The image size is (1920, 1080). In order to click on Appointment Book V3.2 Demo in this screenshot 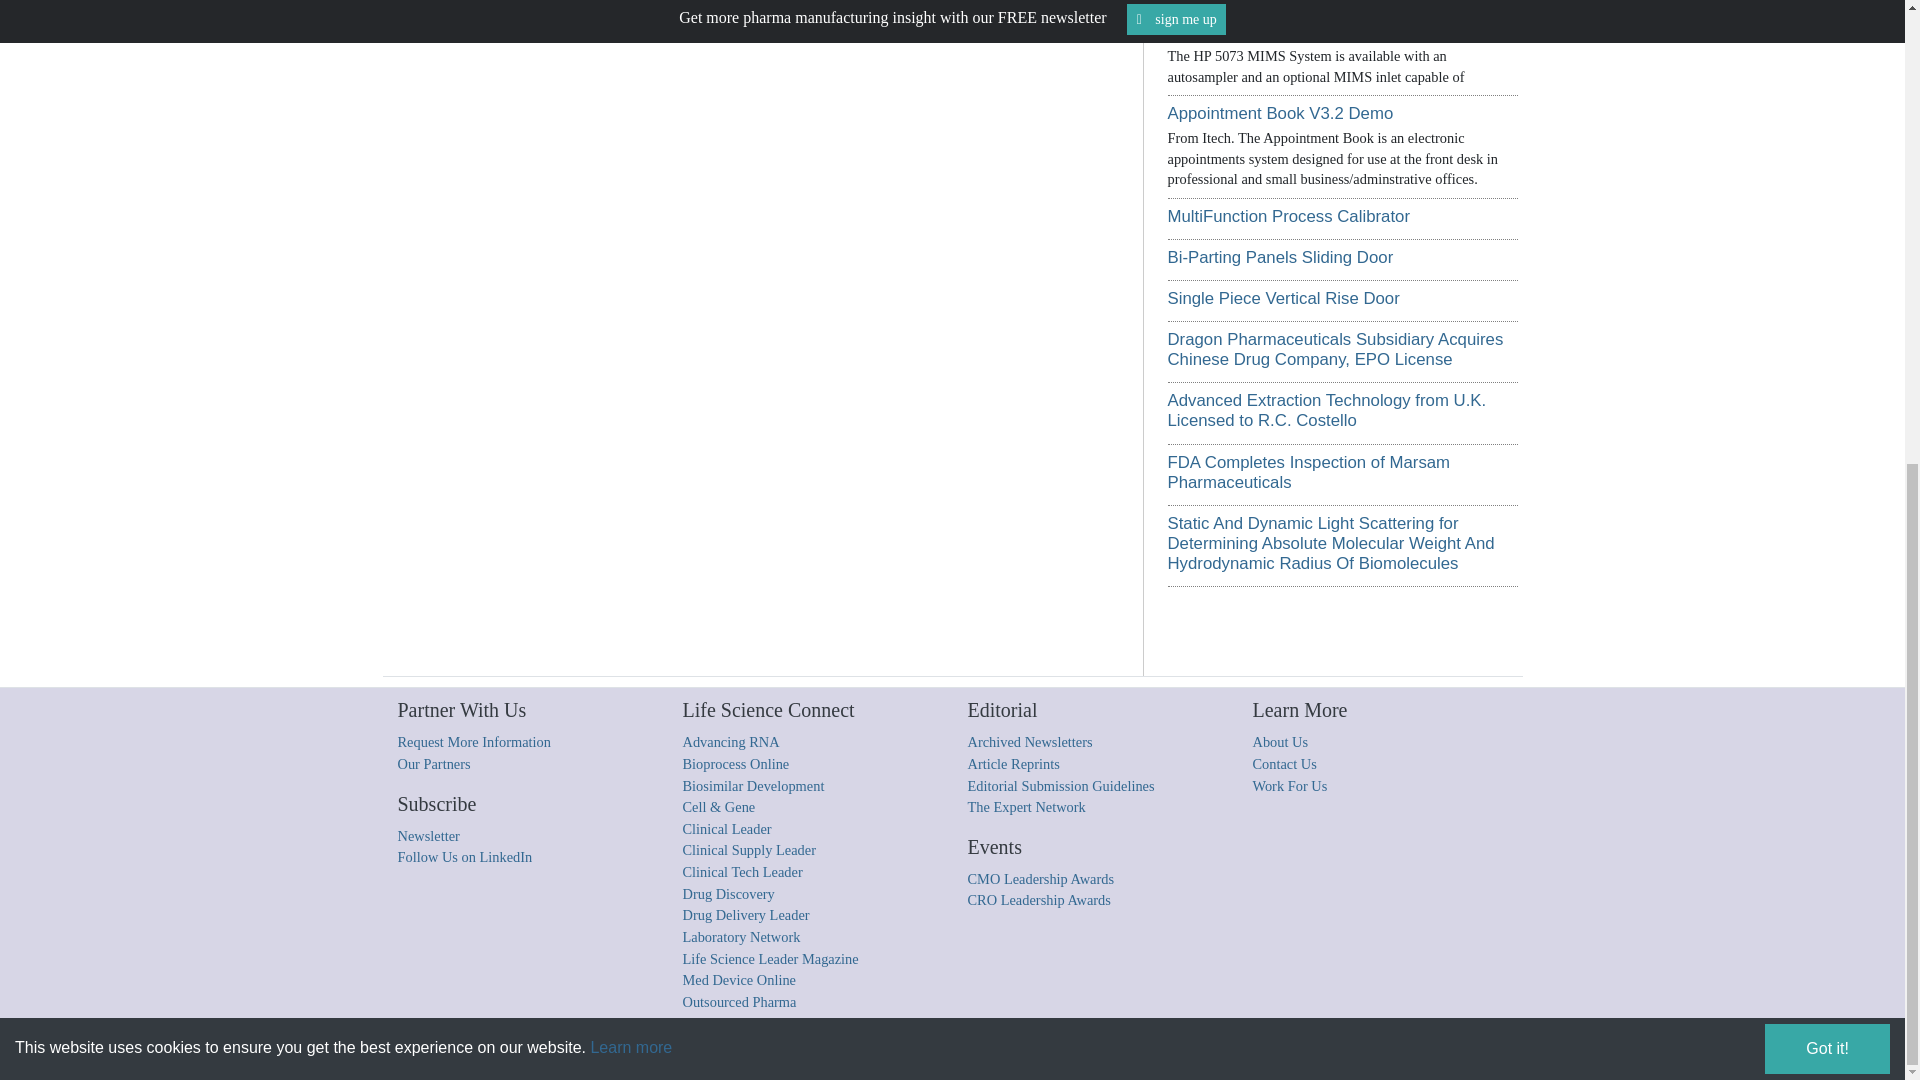, I will do `click(1280, 113)`.